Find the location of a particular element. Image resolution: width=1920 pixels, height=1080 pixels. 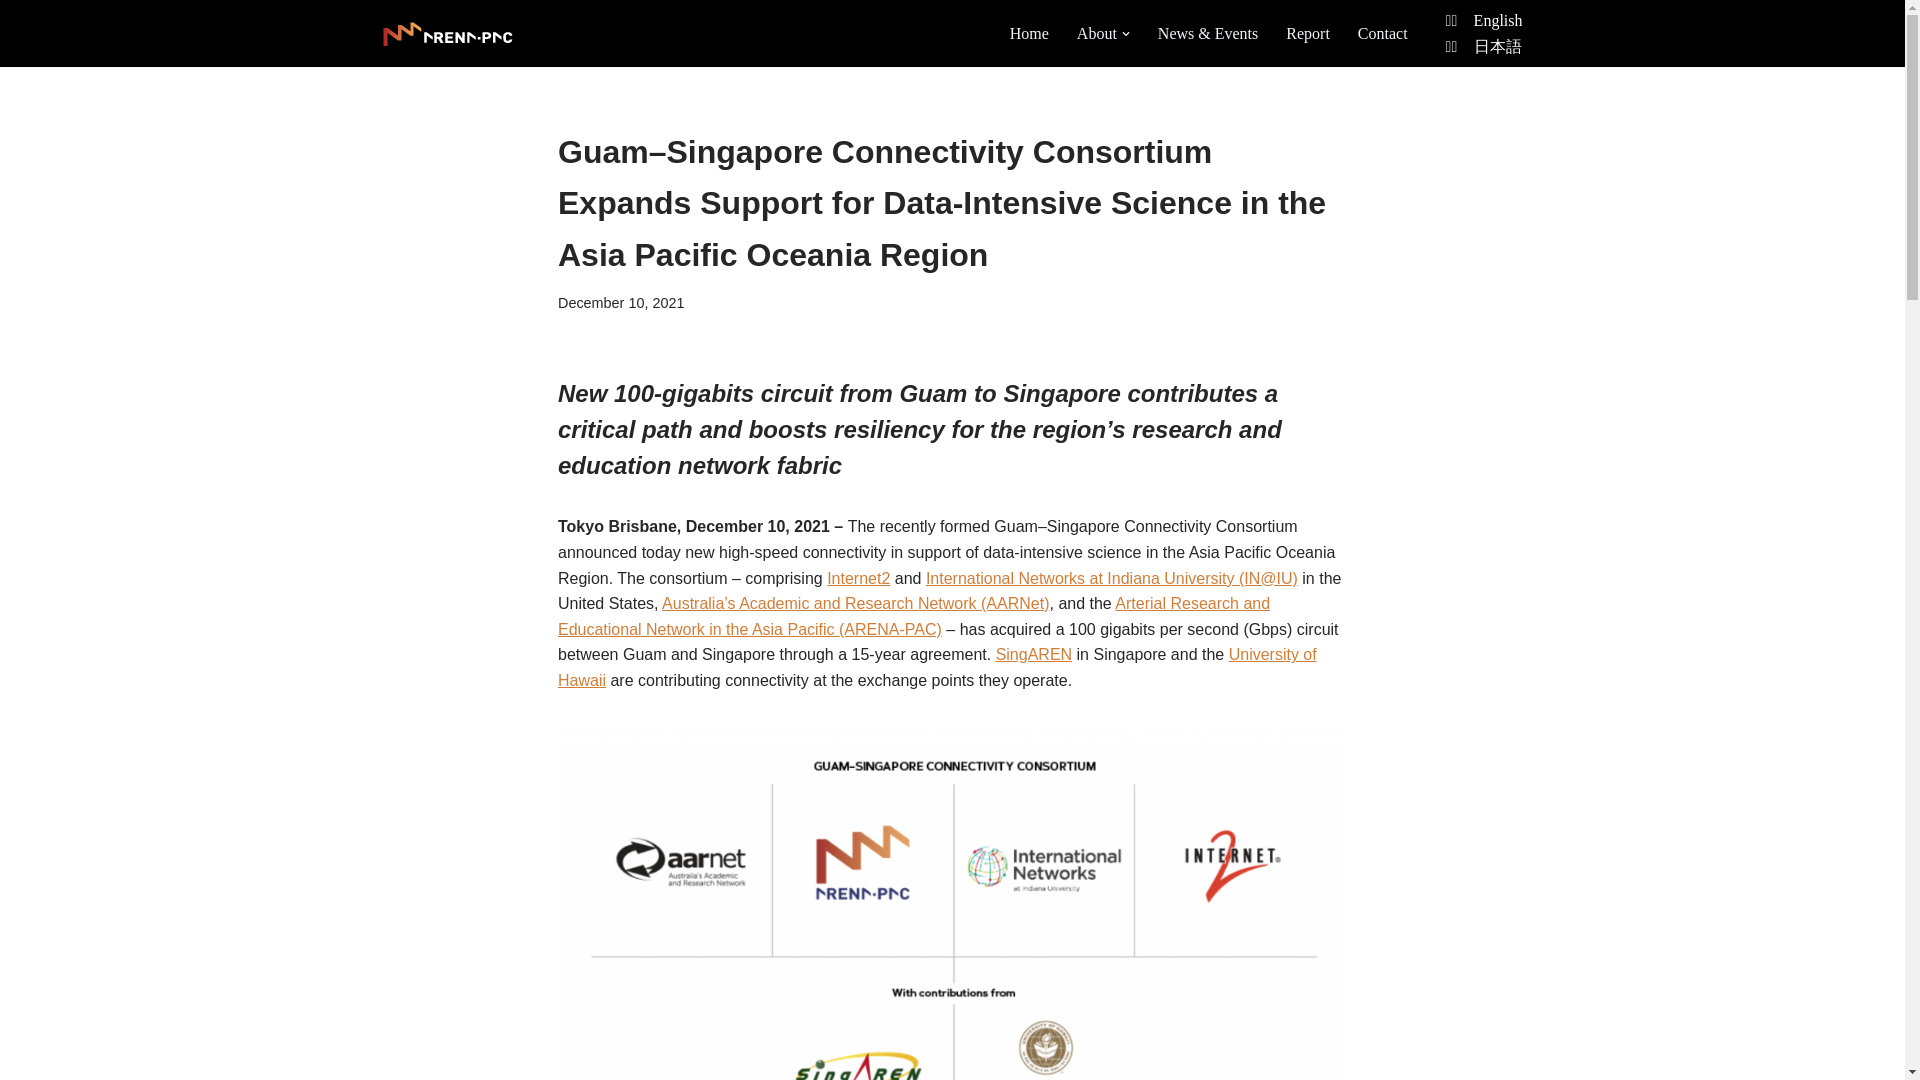

University of Hawaii is located at coordinates (938, 667).